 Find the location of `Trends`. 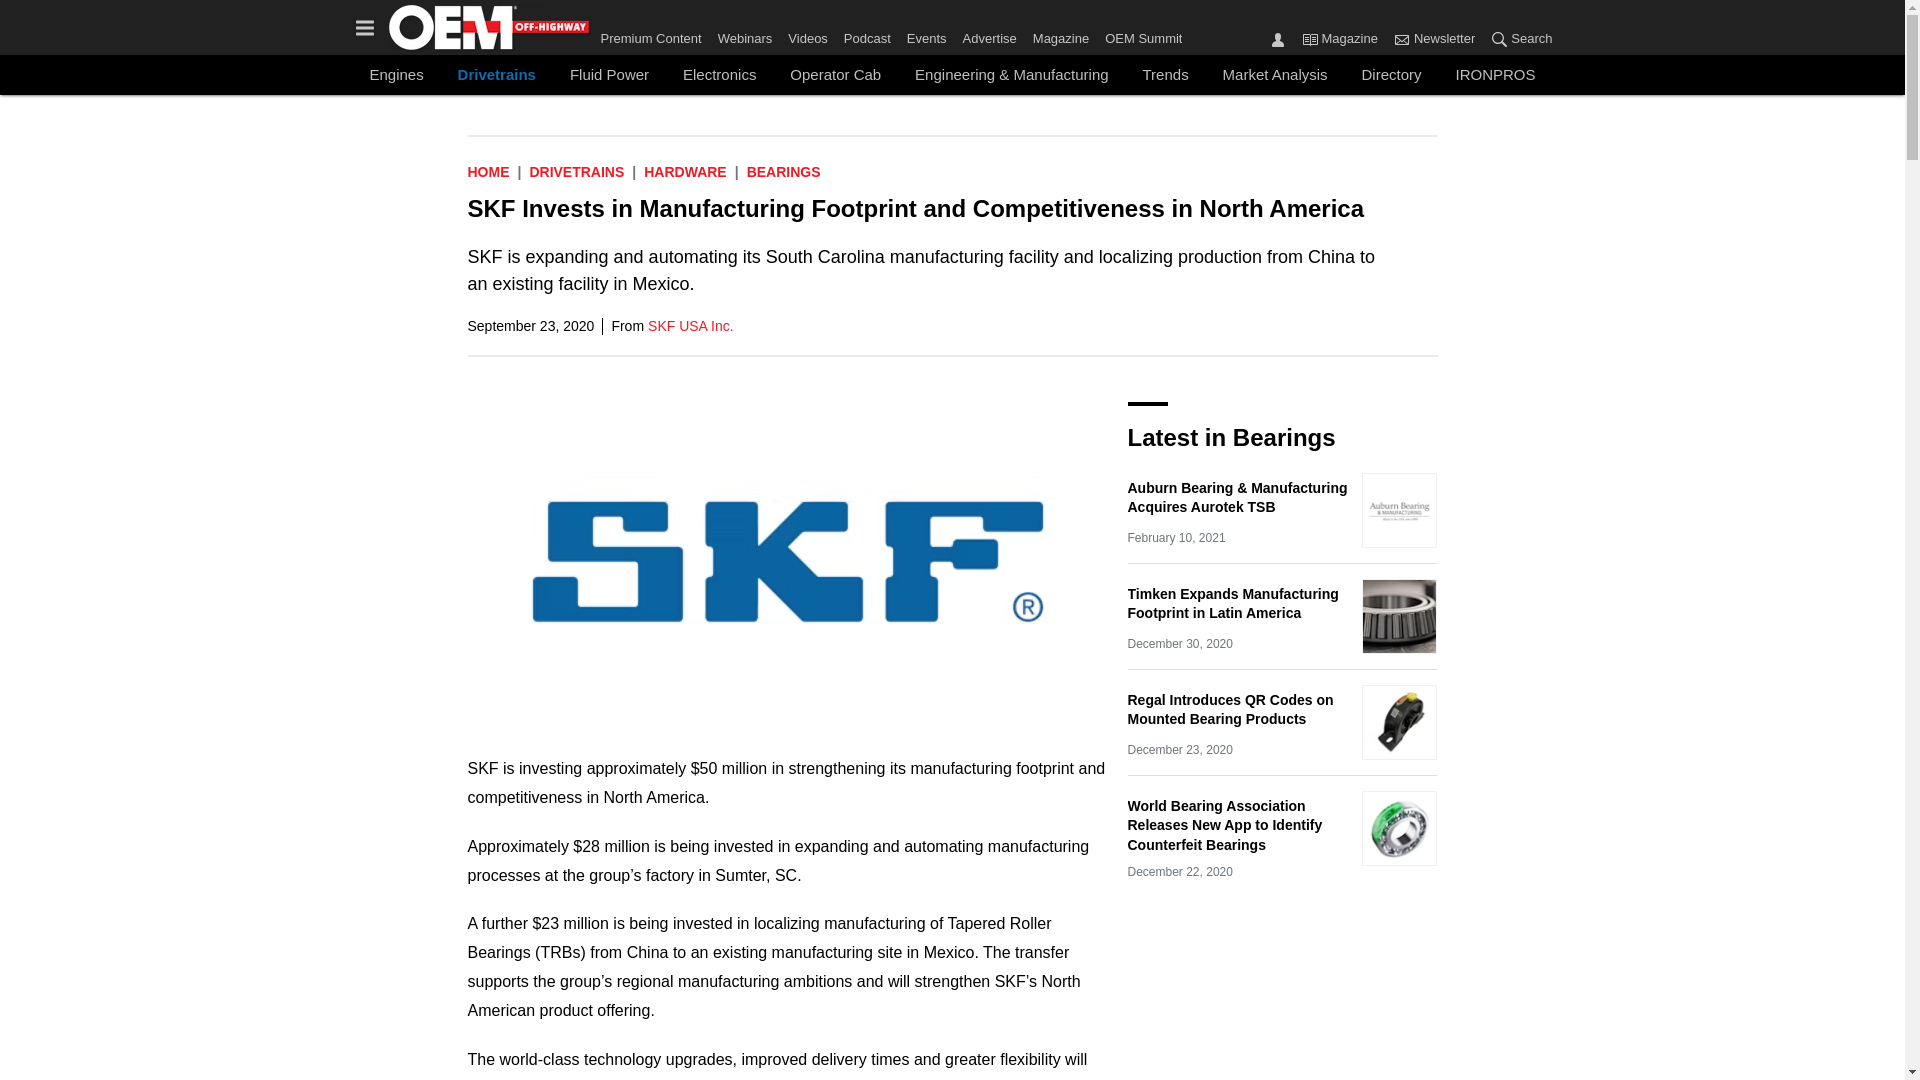

Trends is located at coordinates (1166, 74).